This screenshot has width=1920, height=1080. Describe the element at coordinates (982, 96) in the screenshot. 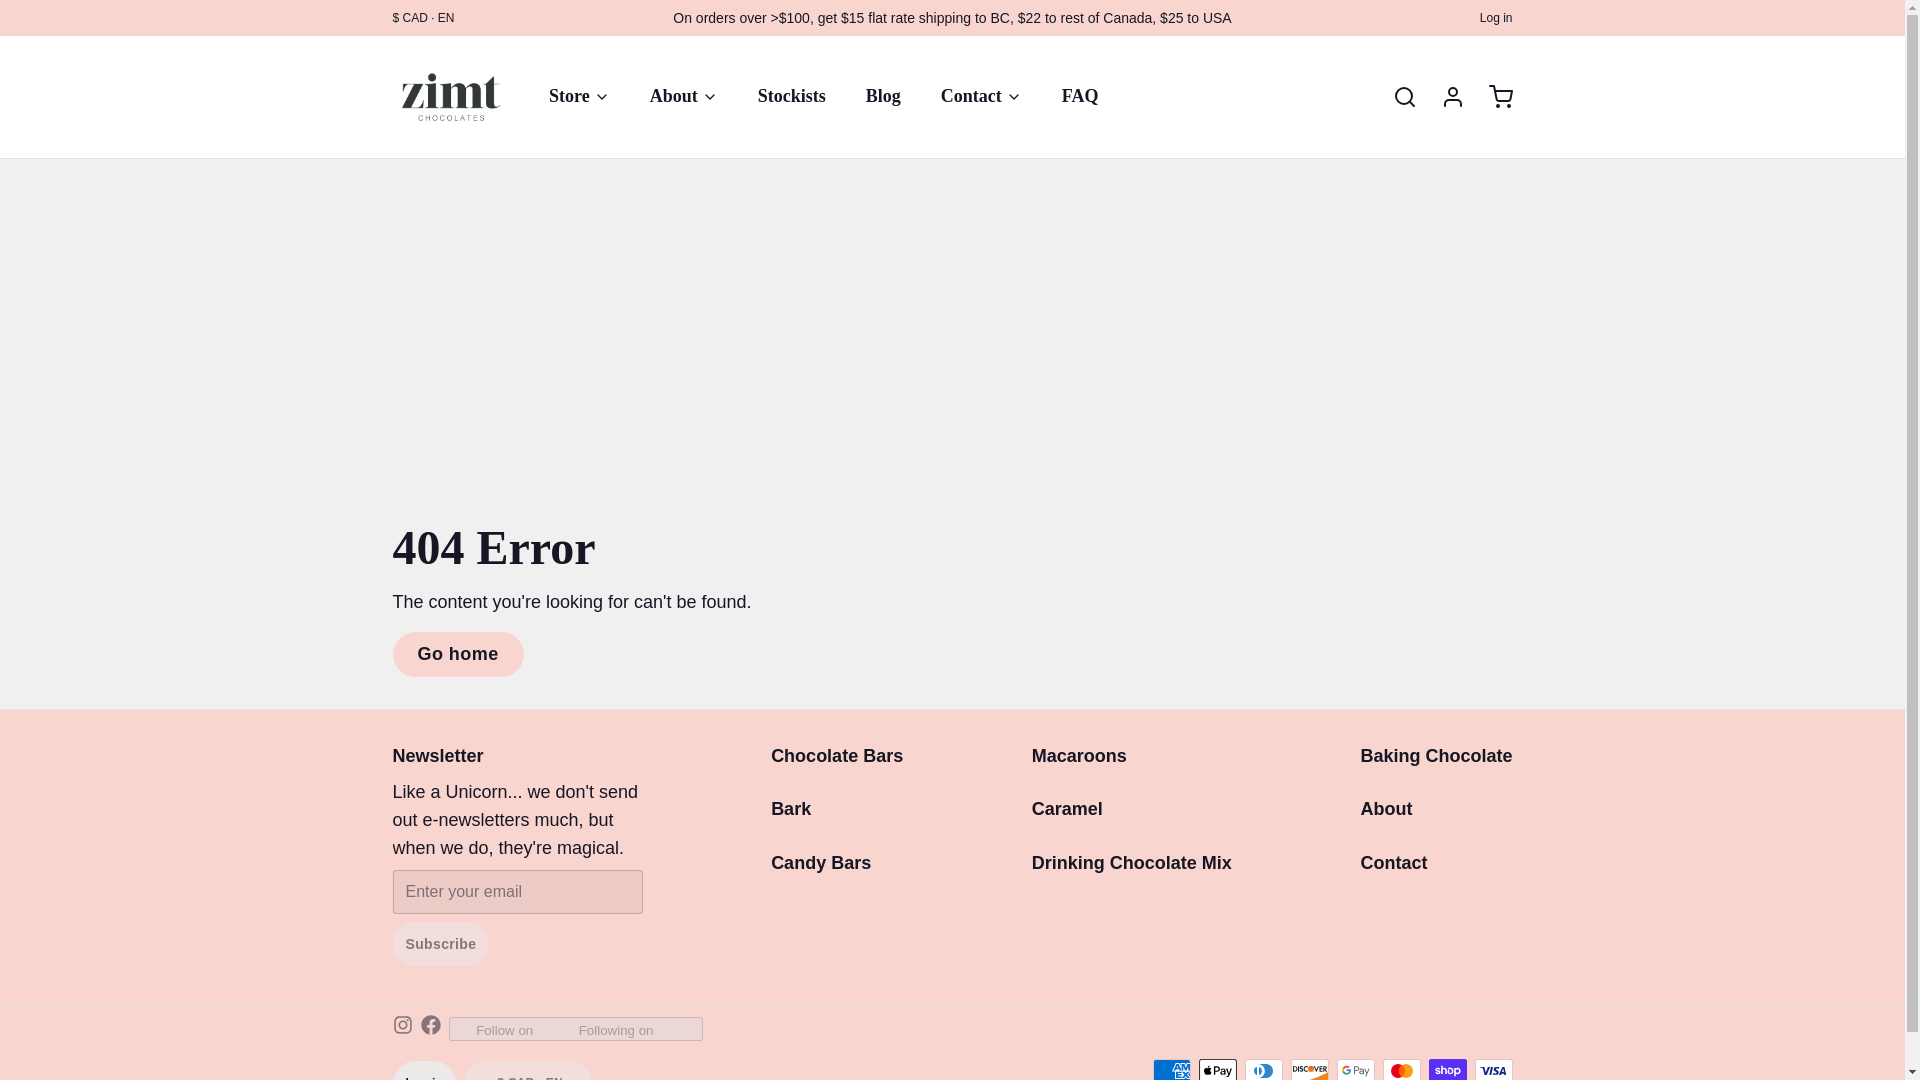

I see `Contact` at that location.